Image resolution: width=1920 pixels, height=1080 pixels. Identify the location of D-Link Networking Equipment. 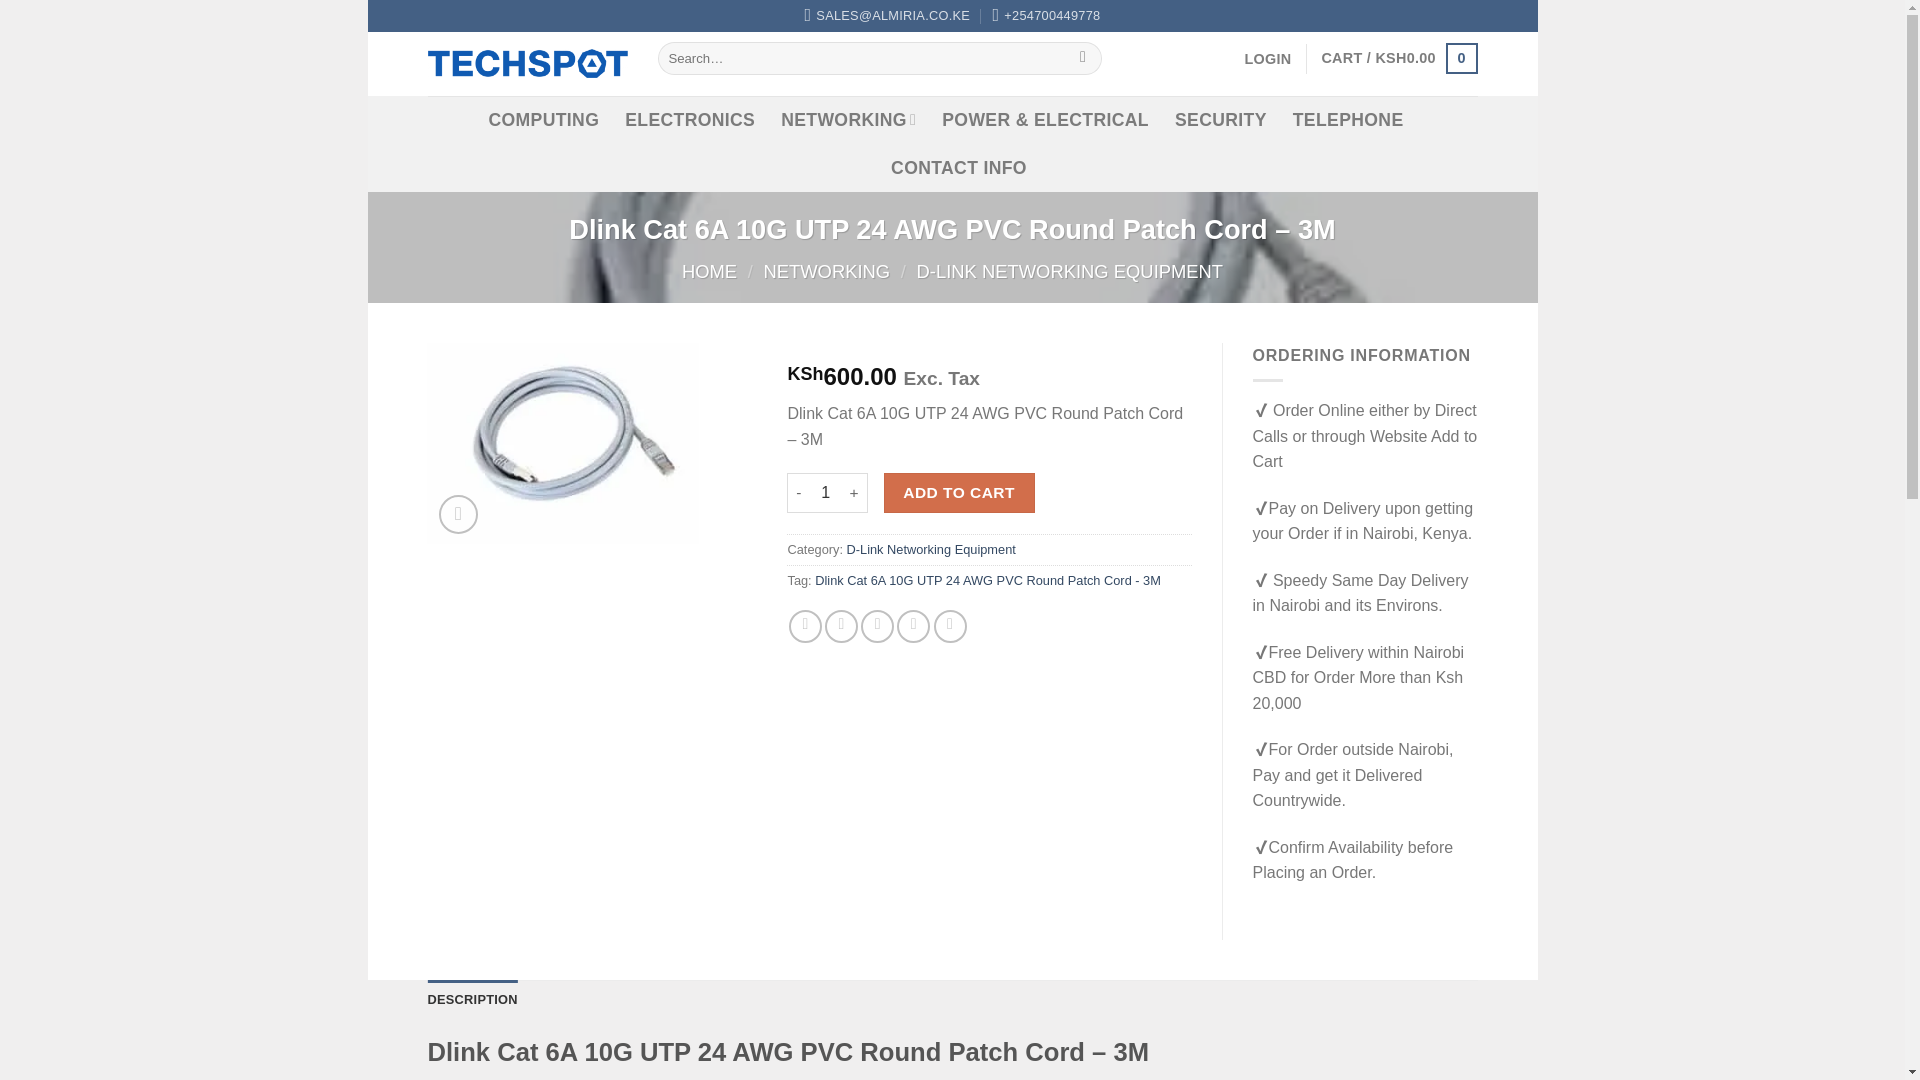
(930, 550).